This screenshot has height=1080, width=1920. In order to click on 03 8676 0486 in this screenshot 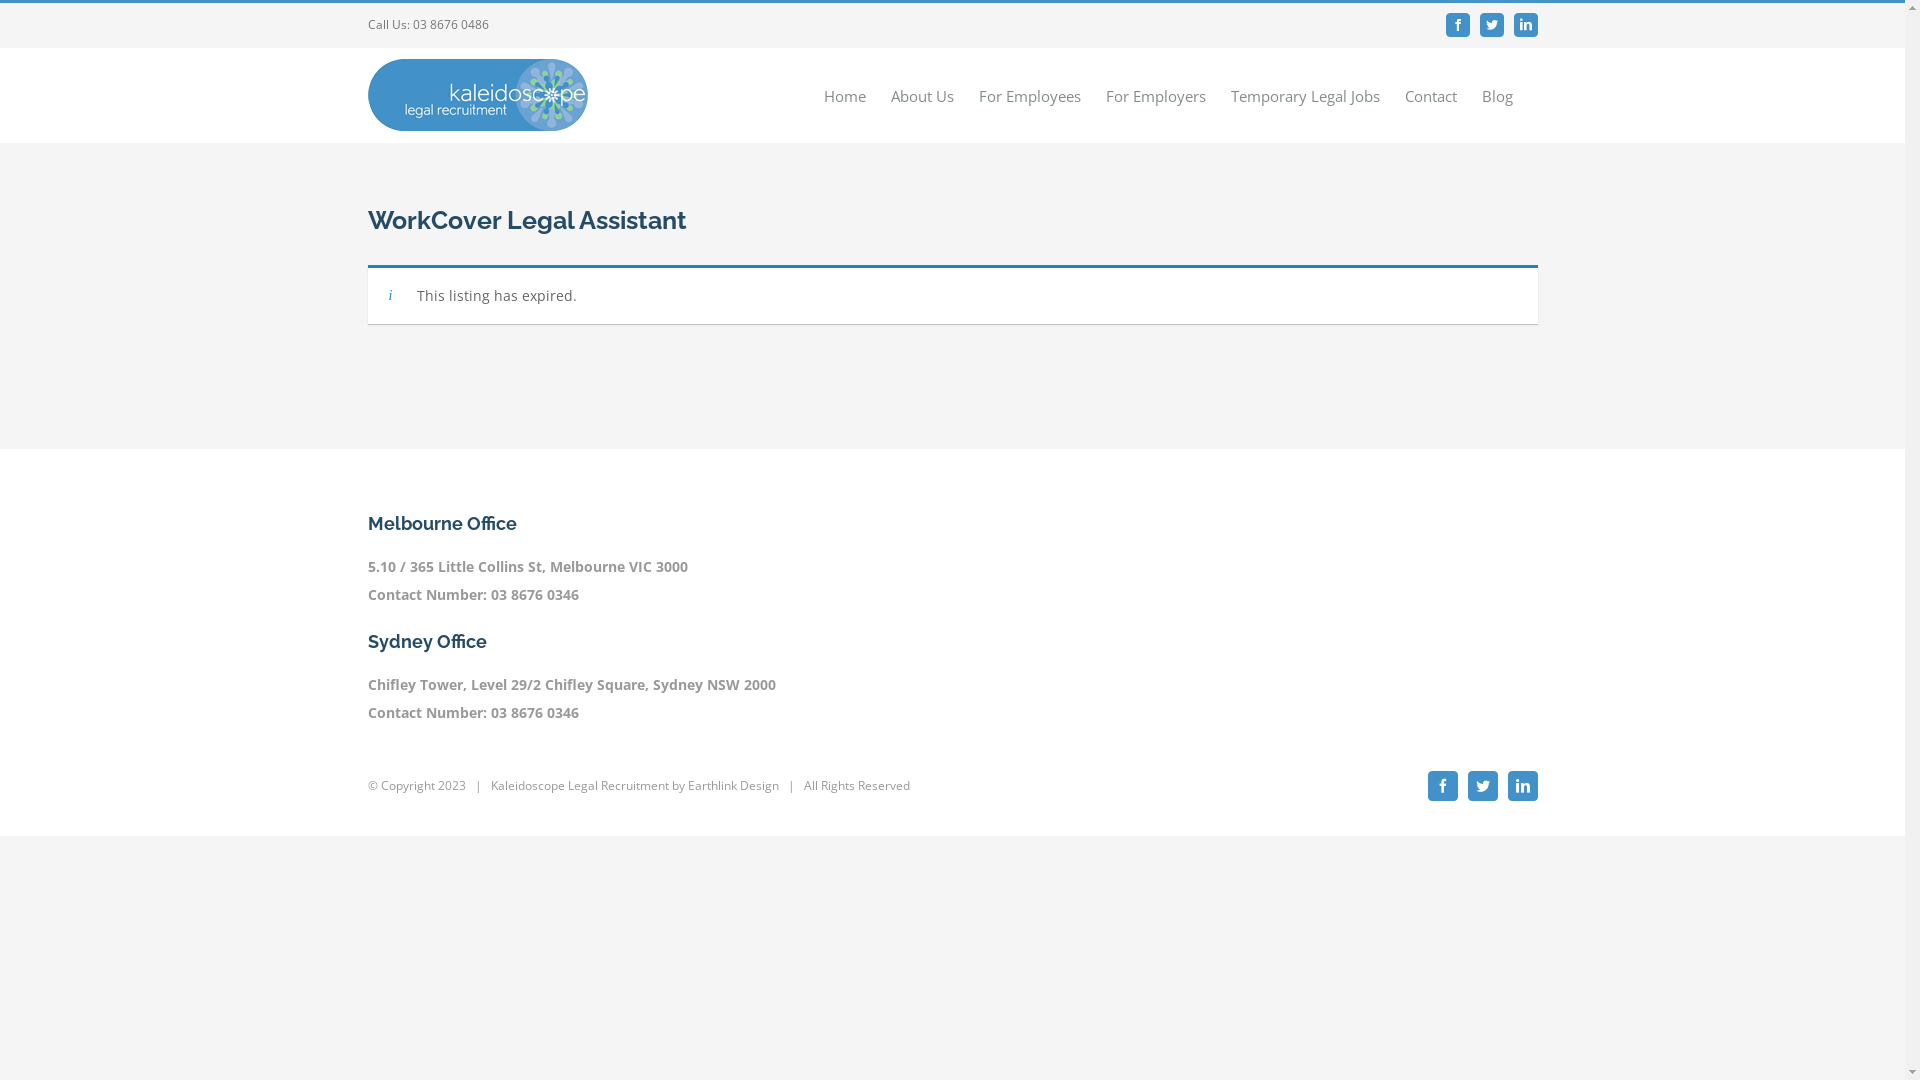, I will do `click(450, 24)`.